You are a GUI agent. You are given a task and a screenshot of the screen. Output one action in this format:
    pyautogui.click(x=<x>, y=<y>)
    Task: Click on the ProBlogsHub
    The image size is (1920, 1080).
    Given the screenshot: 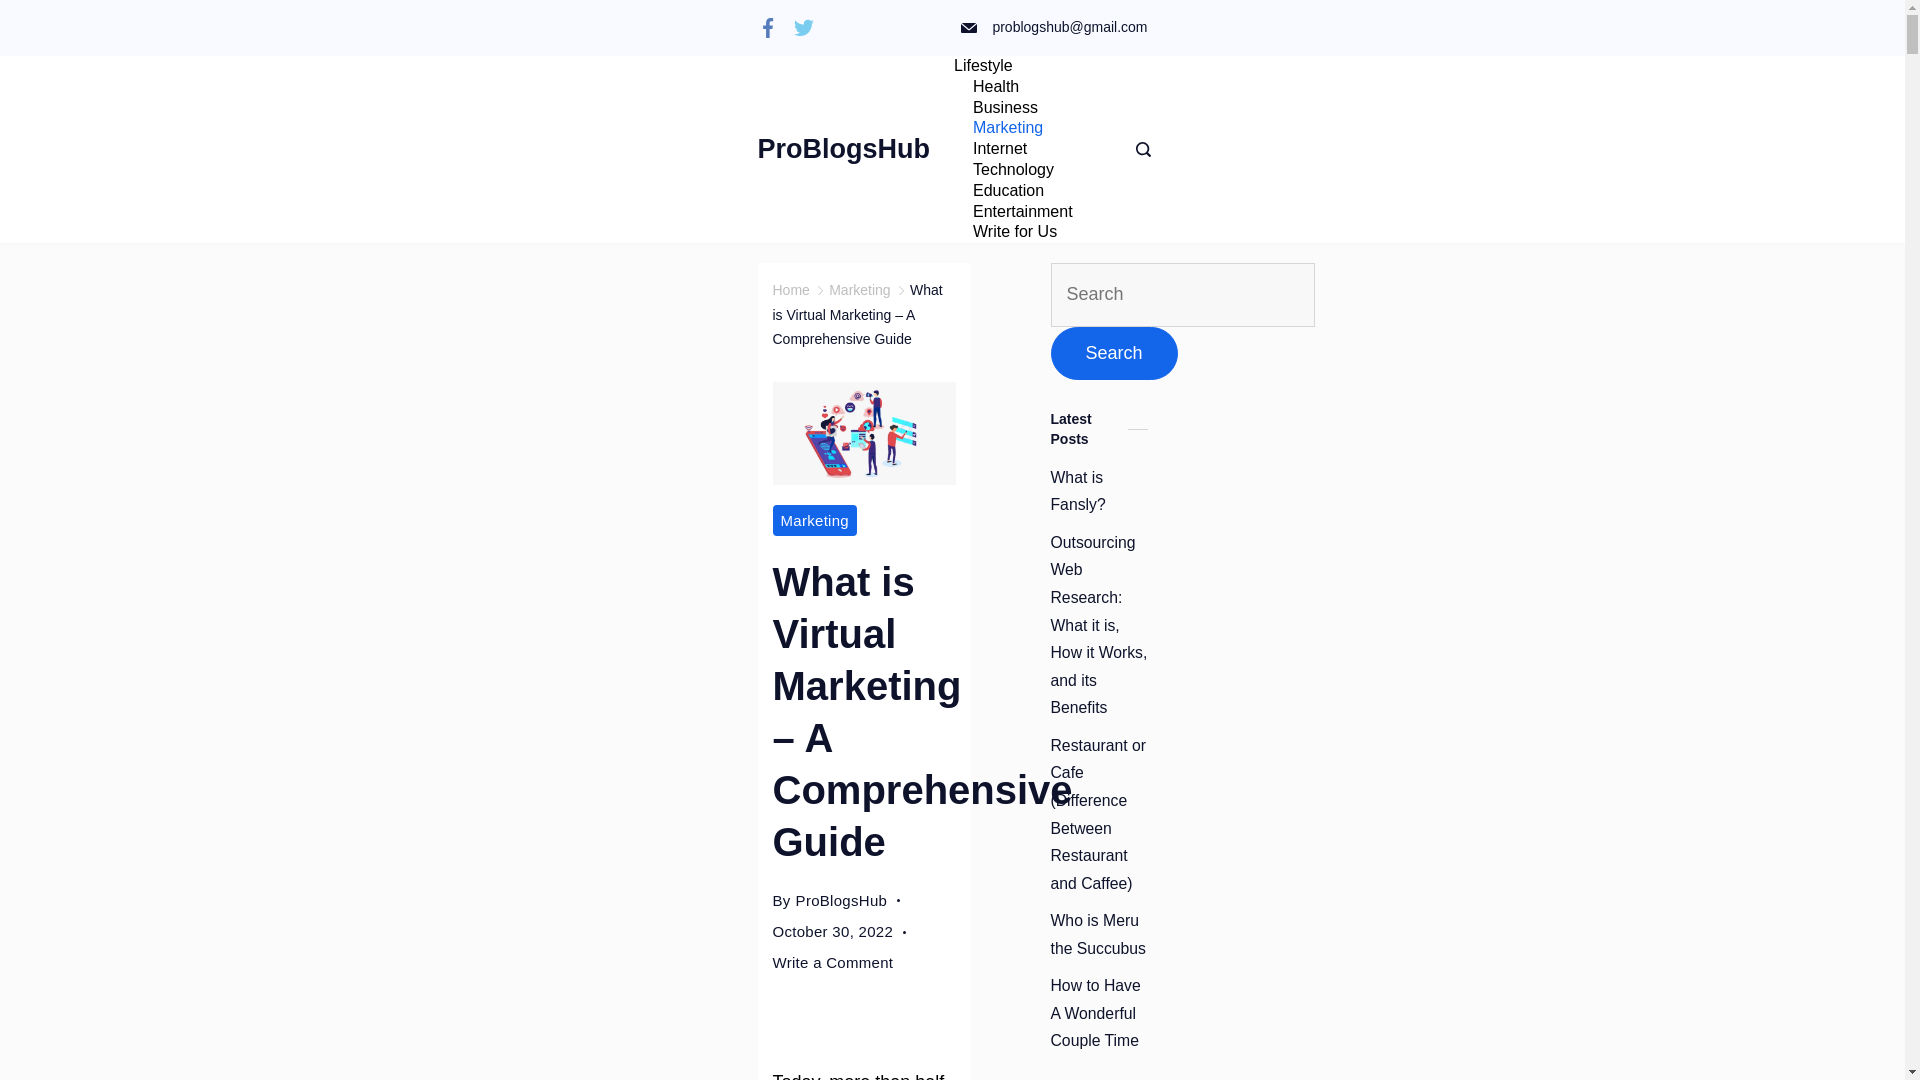 What is the action you would take?
    pyautogui.click(x=842, y=900)
    